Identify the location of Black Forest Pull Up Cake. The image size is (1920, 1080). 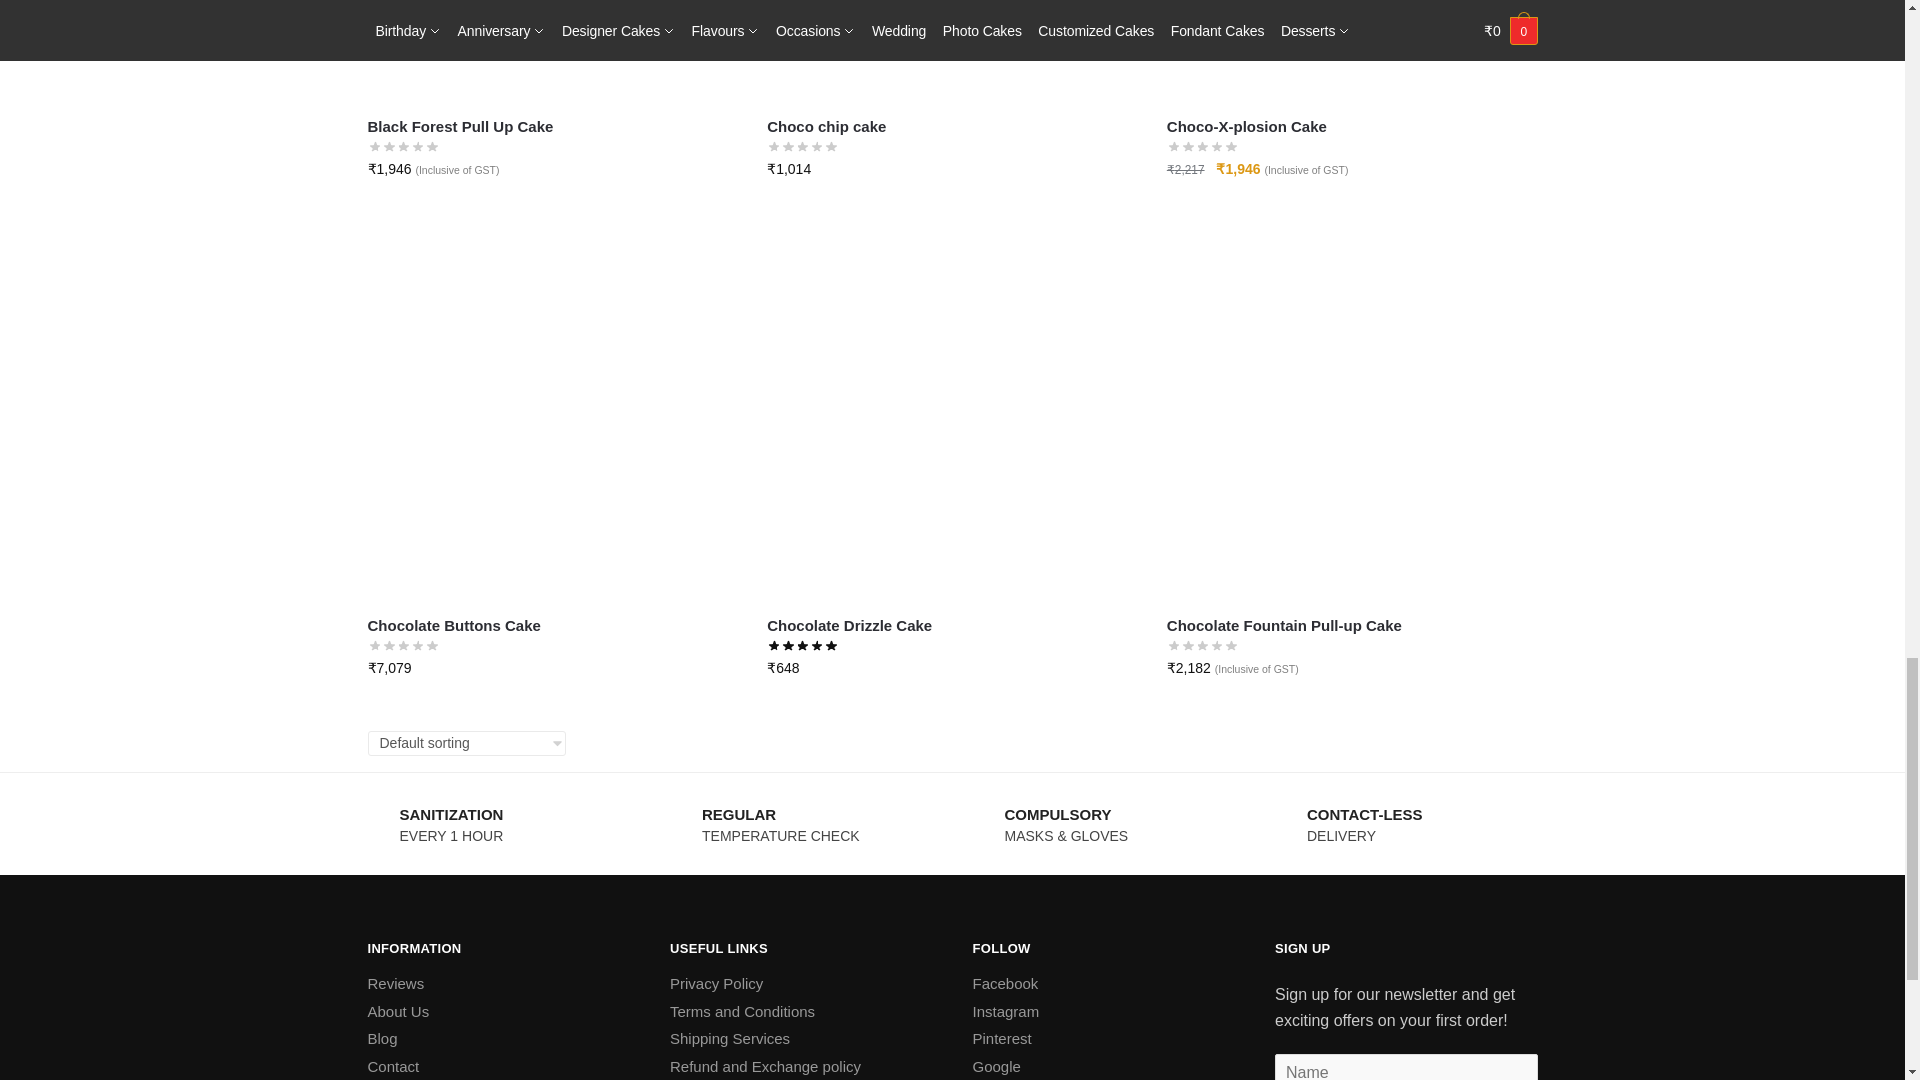
(552, 51).